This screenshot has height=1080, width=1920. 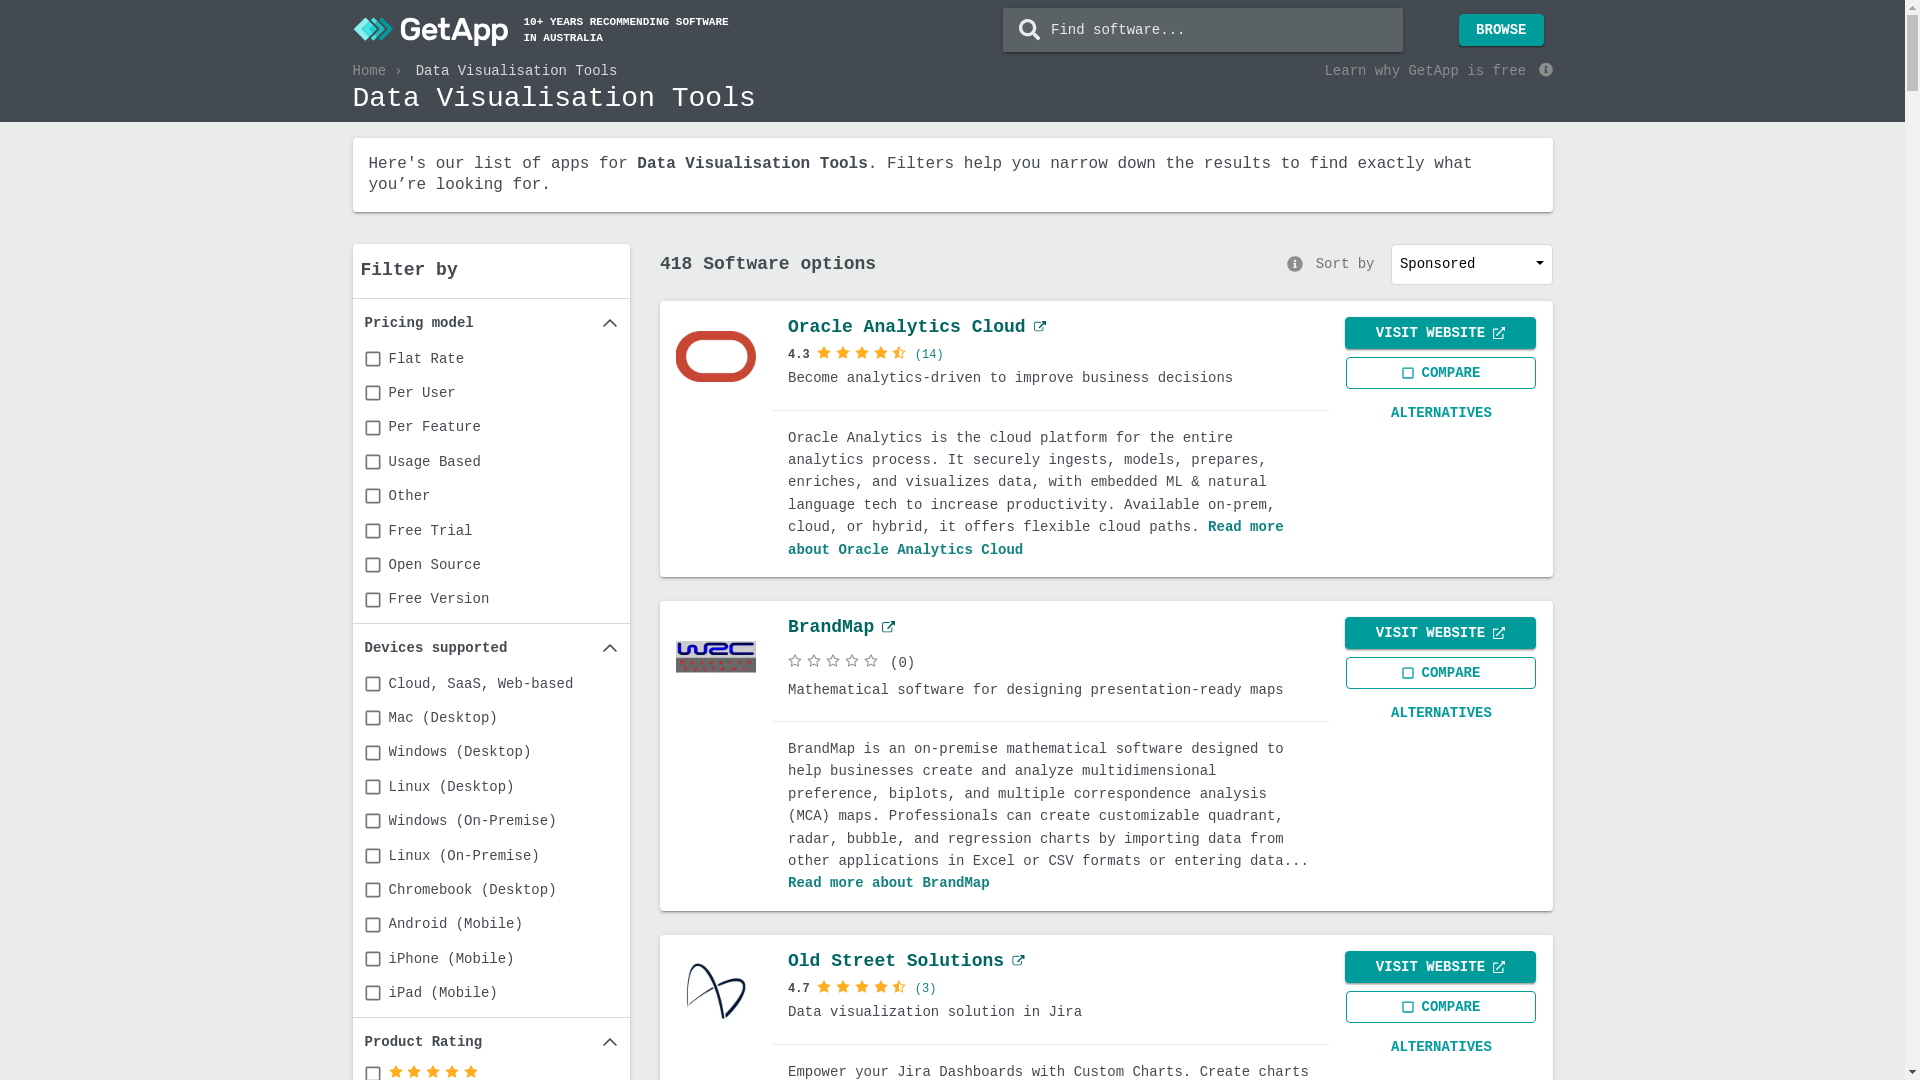 I want to click on GetApp, so click(x=431, y=30).